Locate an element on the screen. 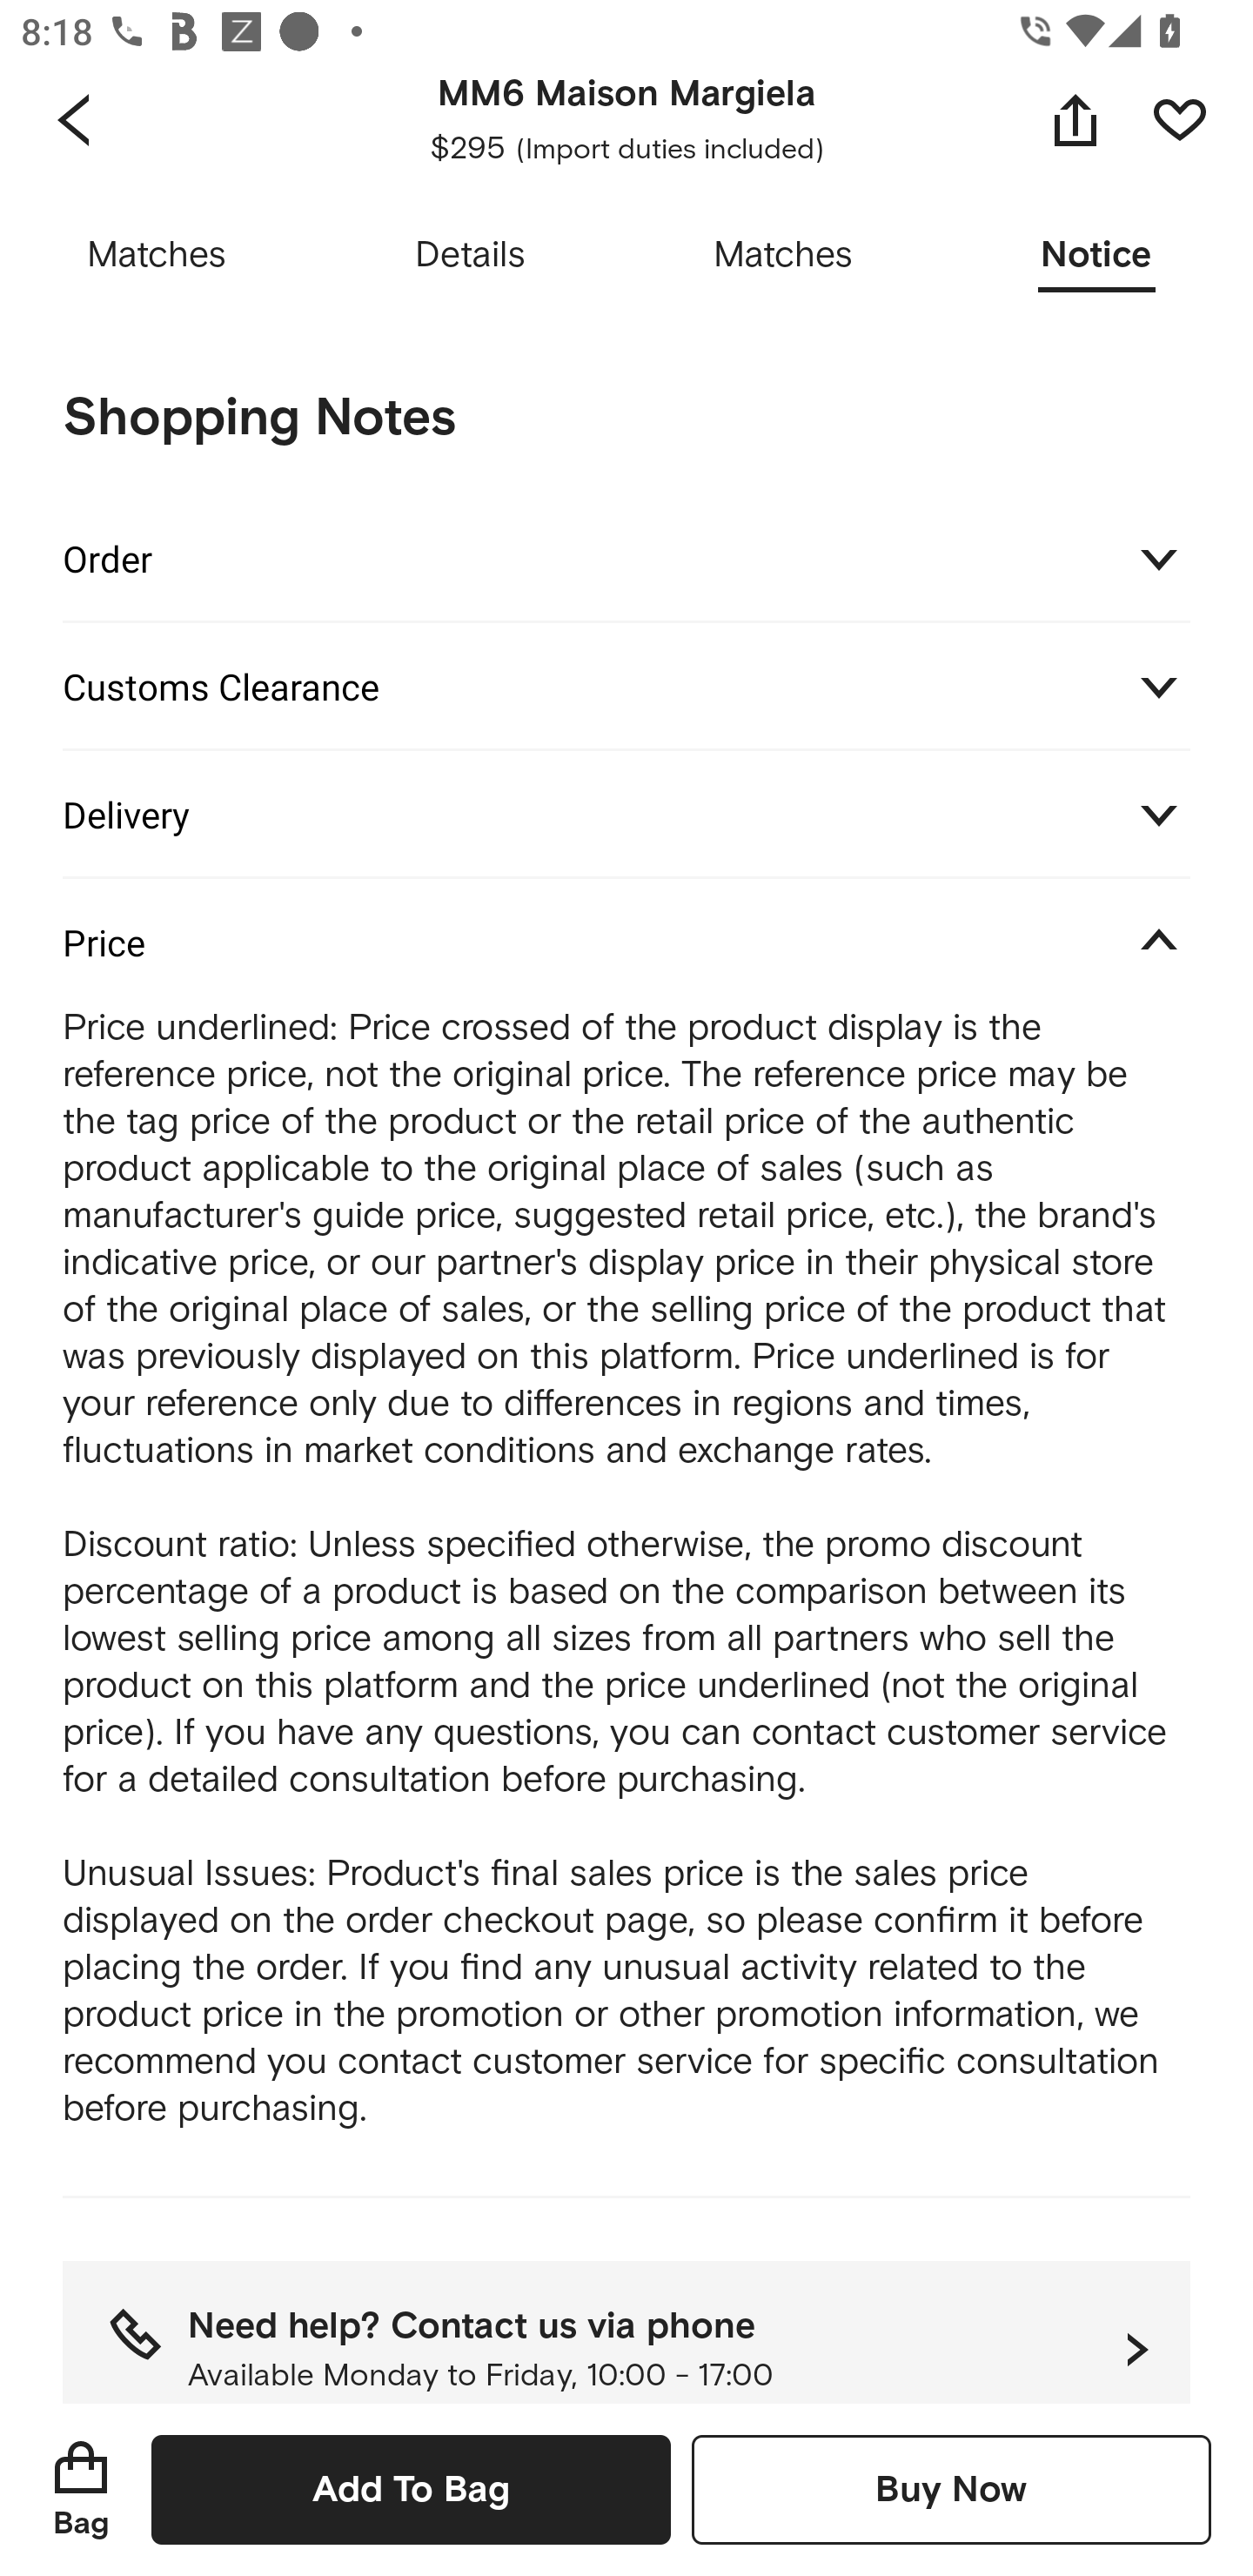 The width and height of the screenshot is (1253, 2576). Buy Now is located at coordinates (951, 2489).